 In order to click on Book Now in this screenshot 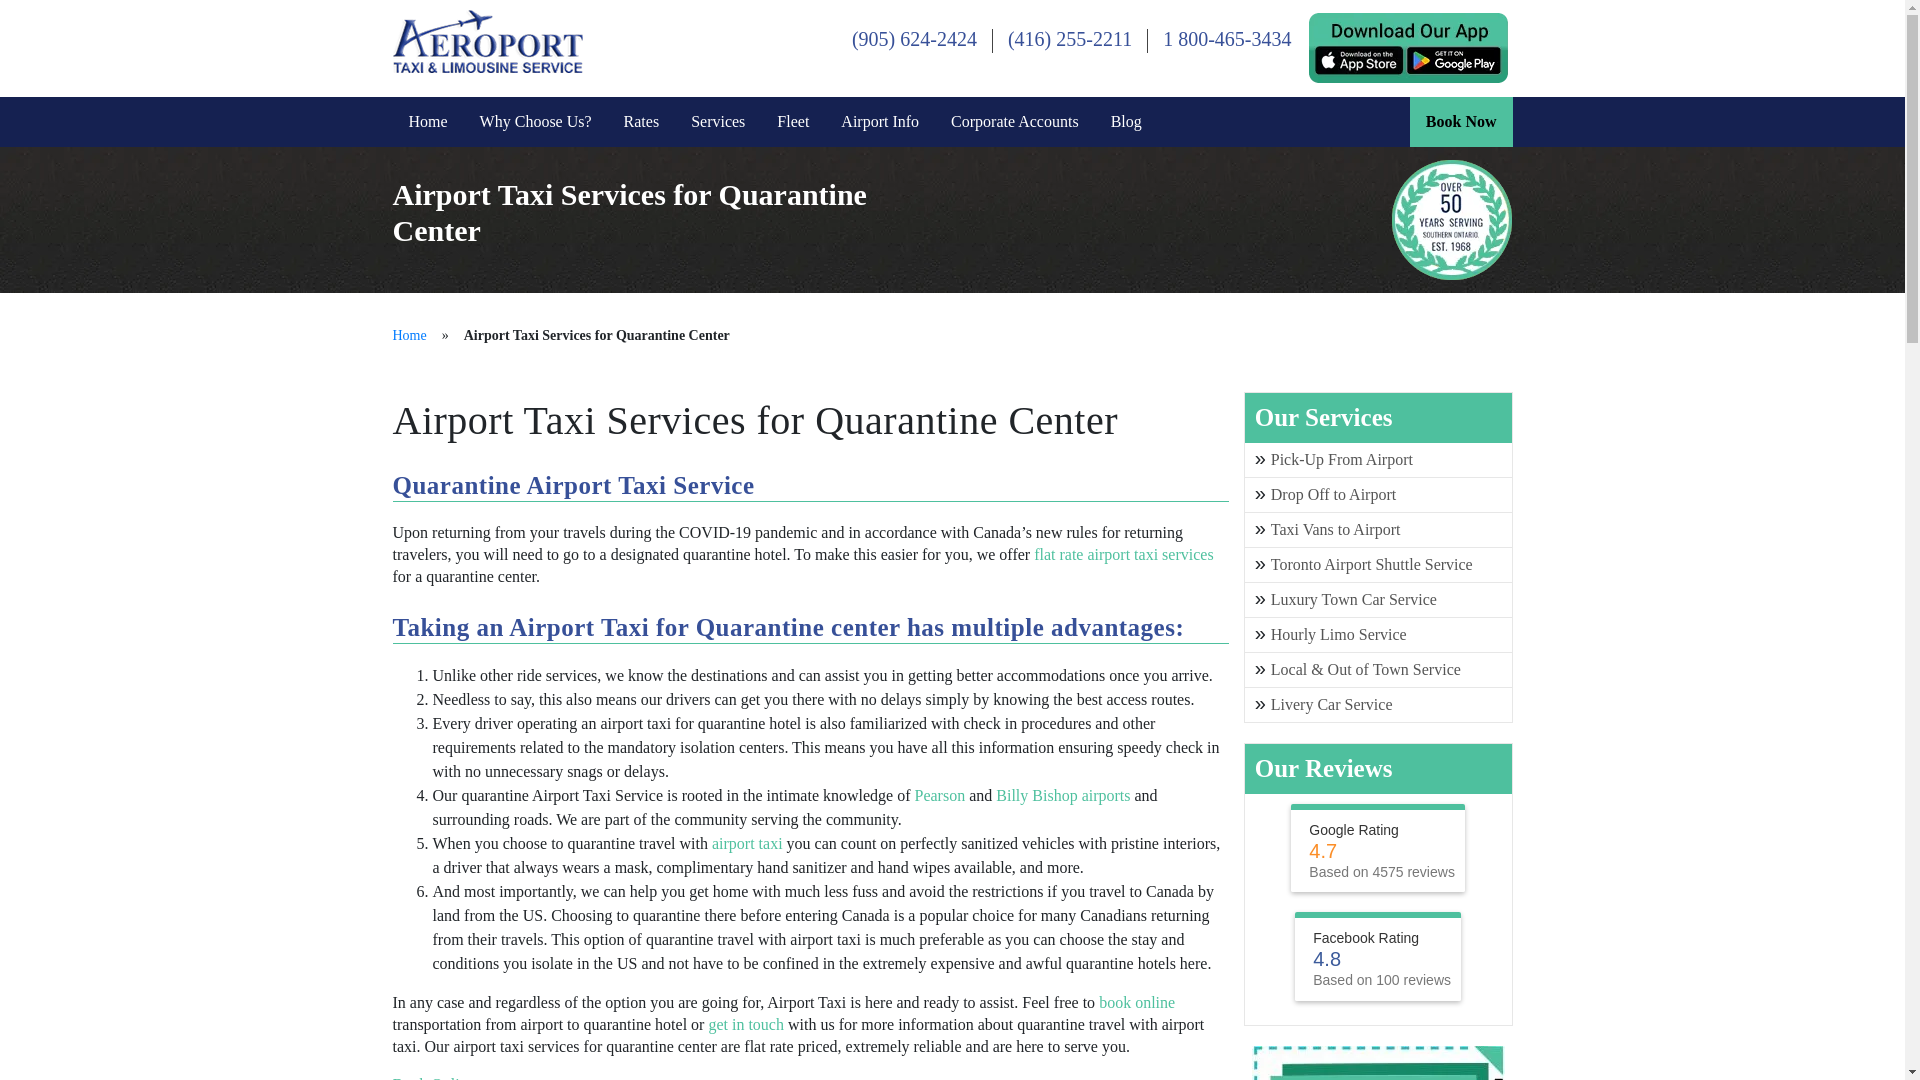, I will do `click(1460, 122)`.